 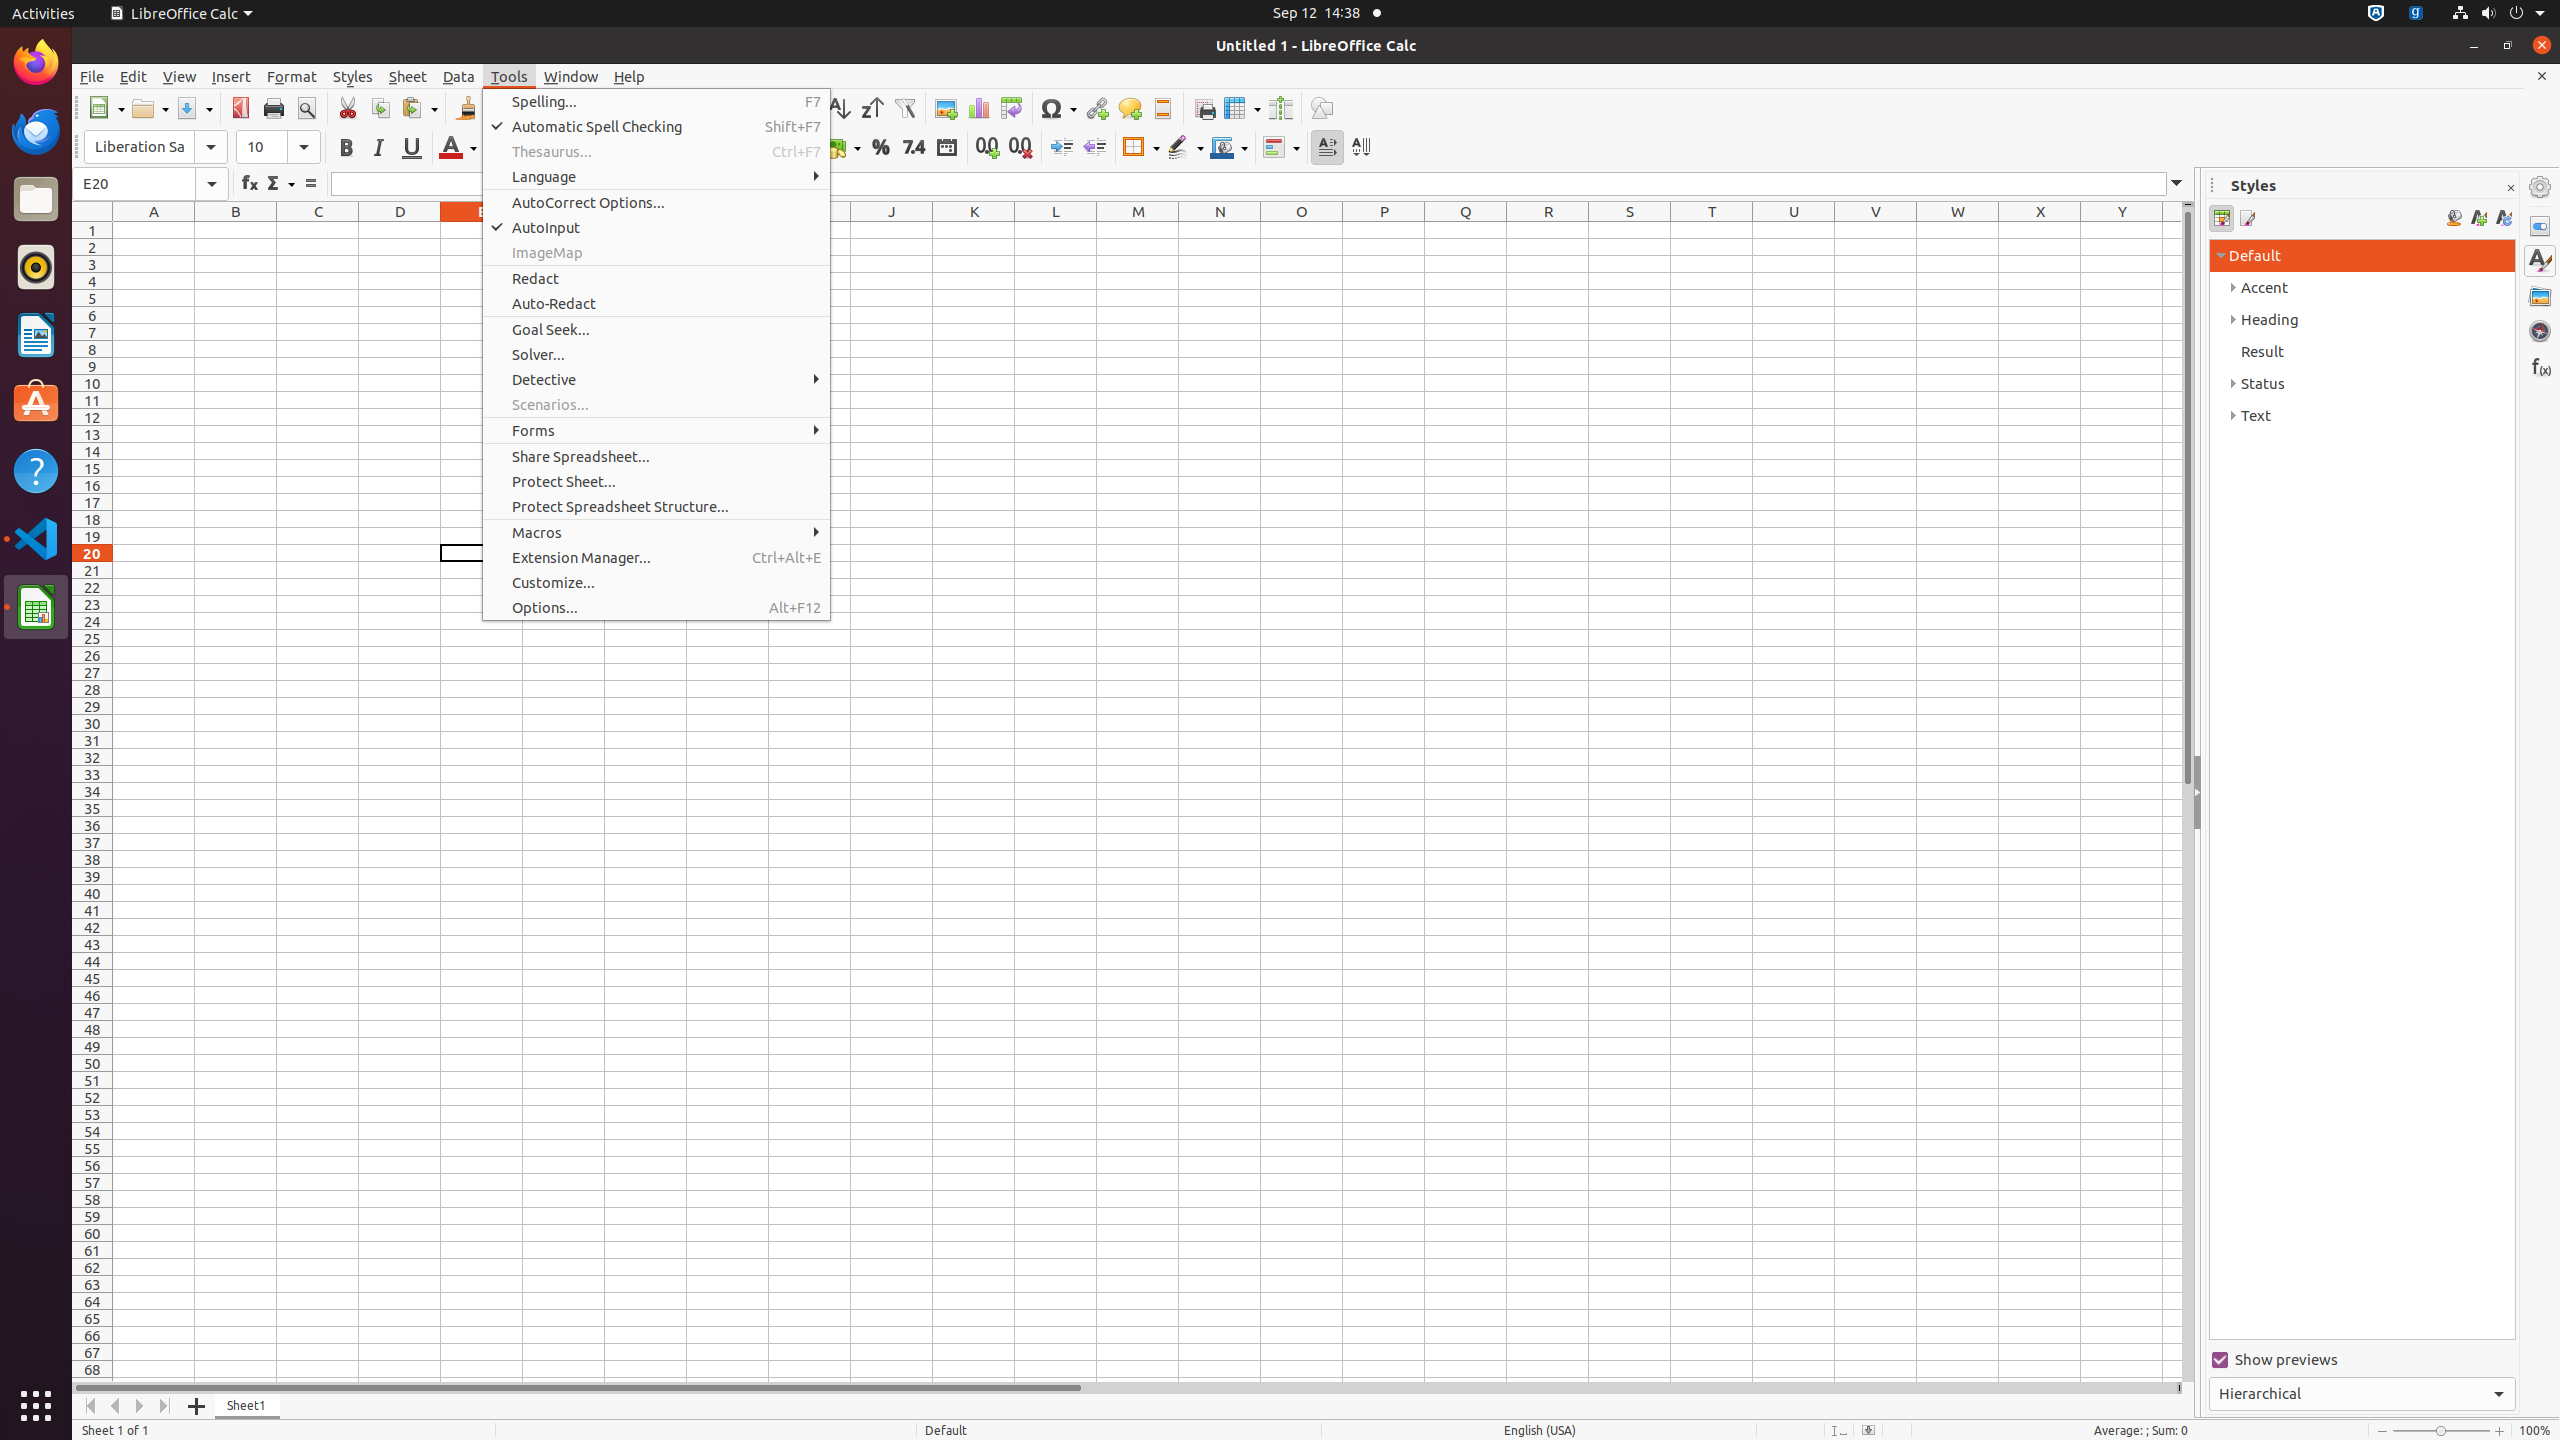 What do you see at coordinates (236, 230) in the screenshot?
I see `B1` at bounding box center [236, 230].